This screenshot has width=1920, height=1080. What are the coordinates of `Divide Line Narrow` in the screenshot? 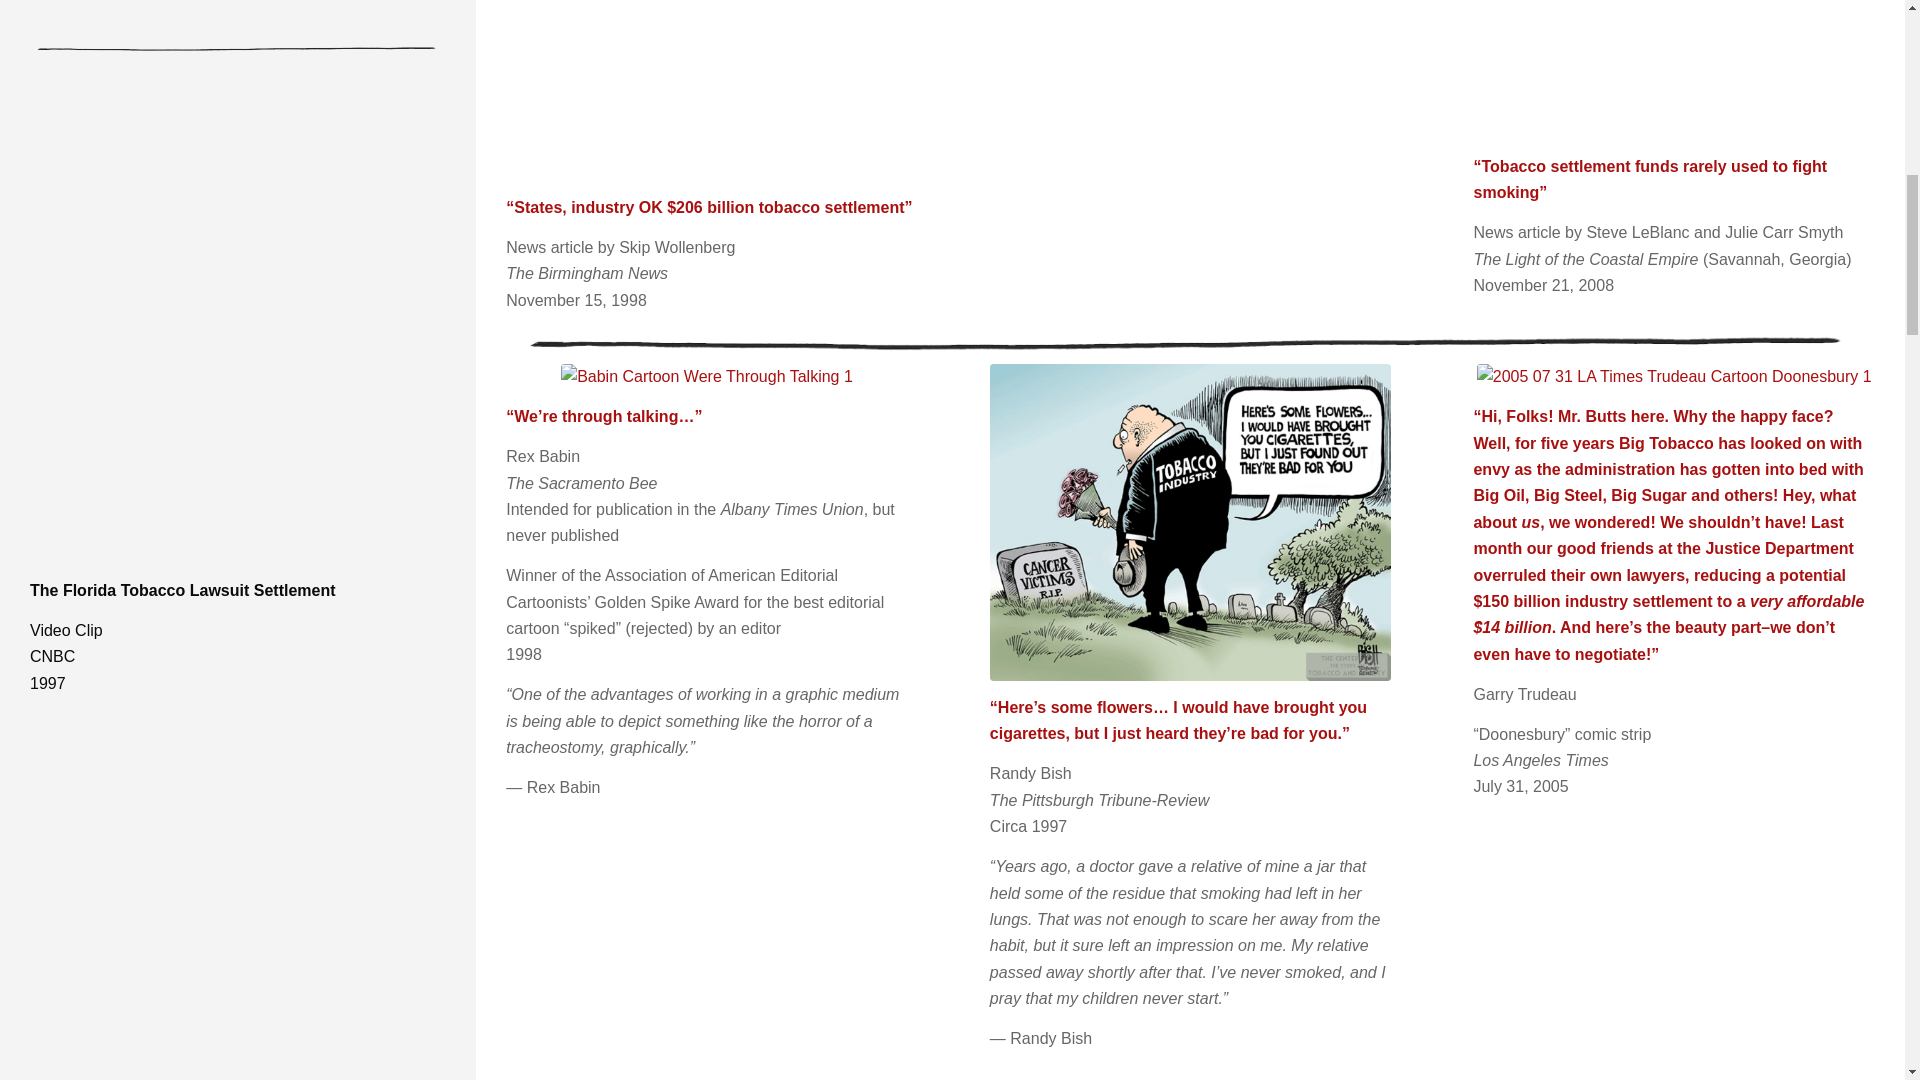 It's located at (238, 48).